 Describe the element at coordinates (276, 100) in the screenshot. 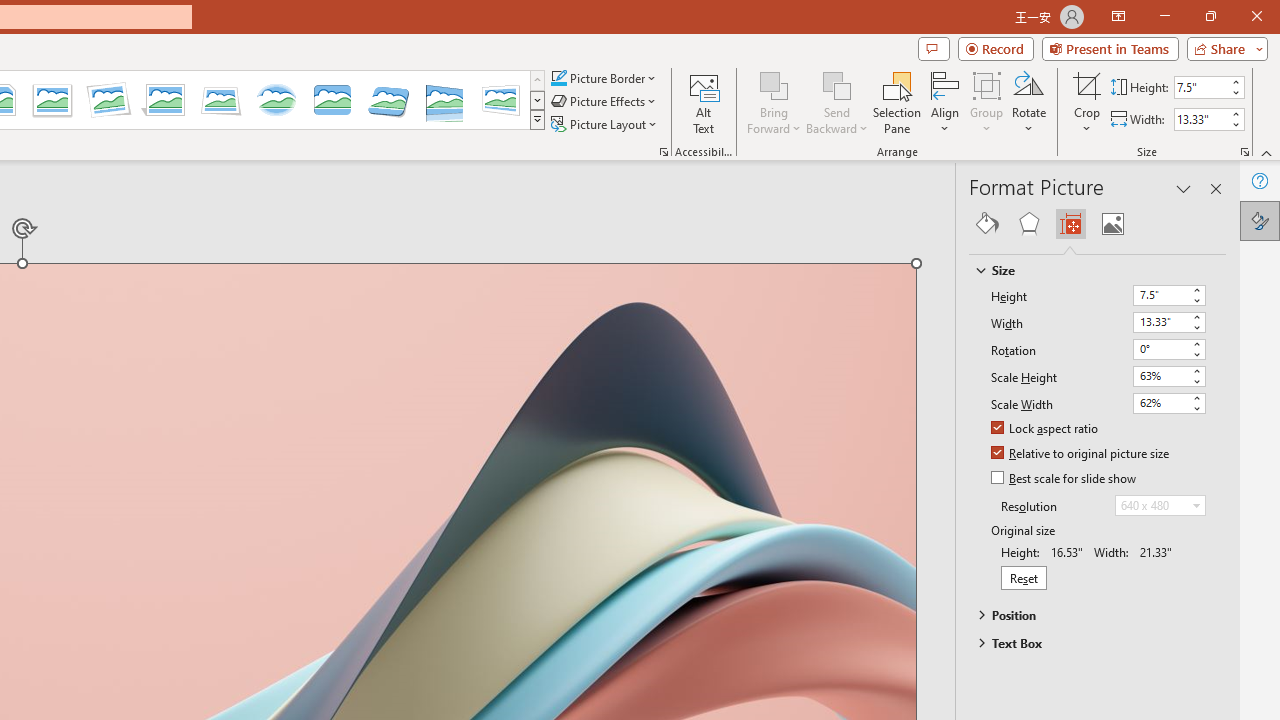

I see `Soft Edge Oval` at that location.